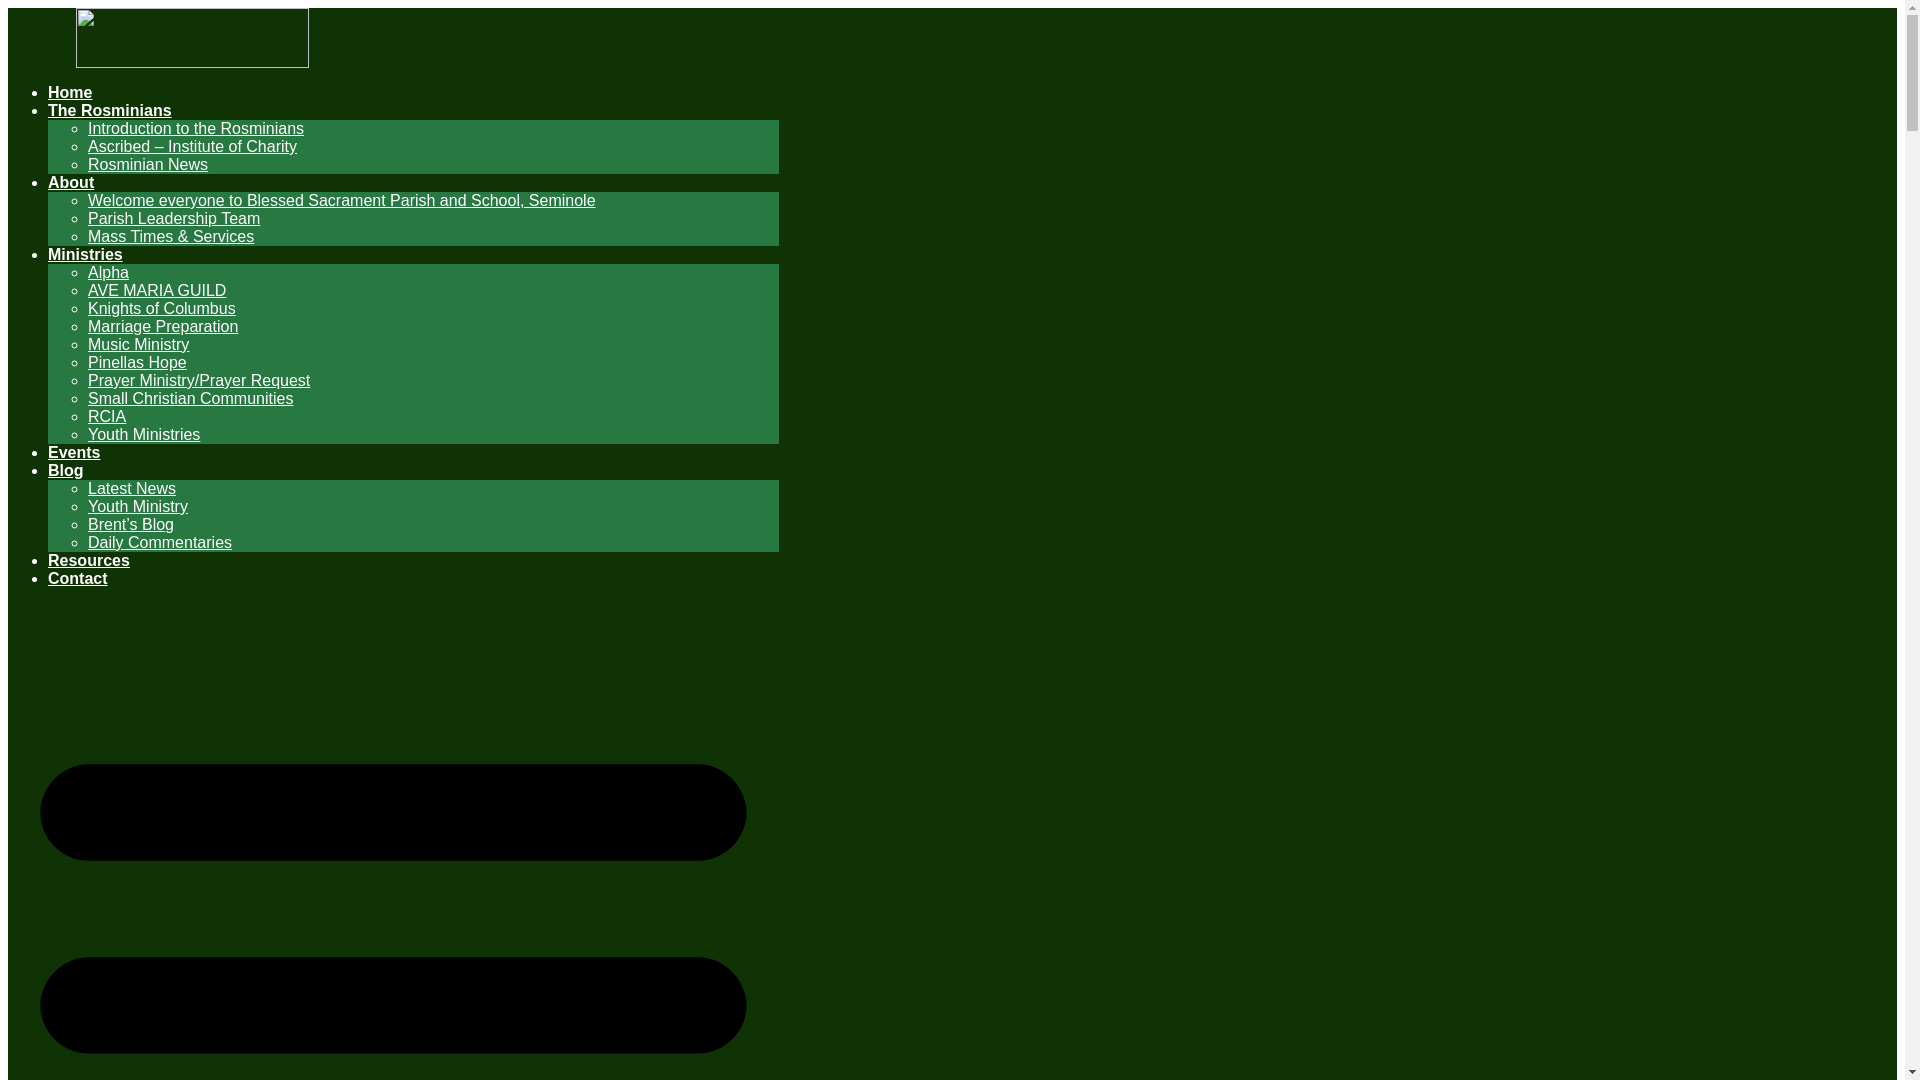 This screenshot has height=1080, width=1920. I want to click on Ministries, so click(85, 254).